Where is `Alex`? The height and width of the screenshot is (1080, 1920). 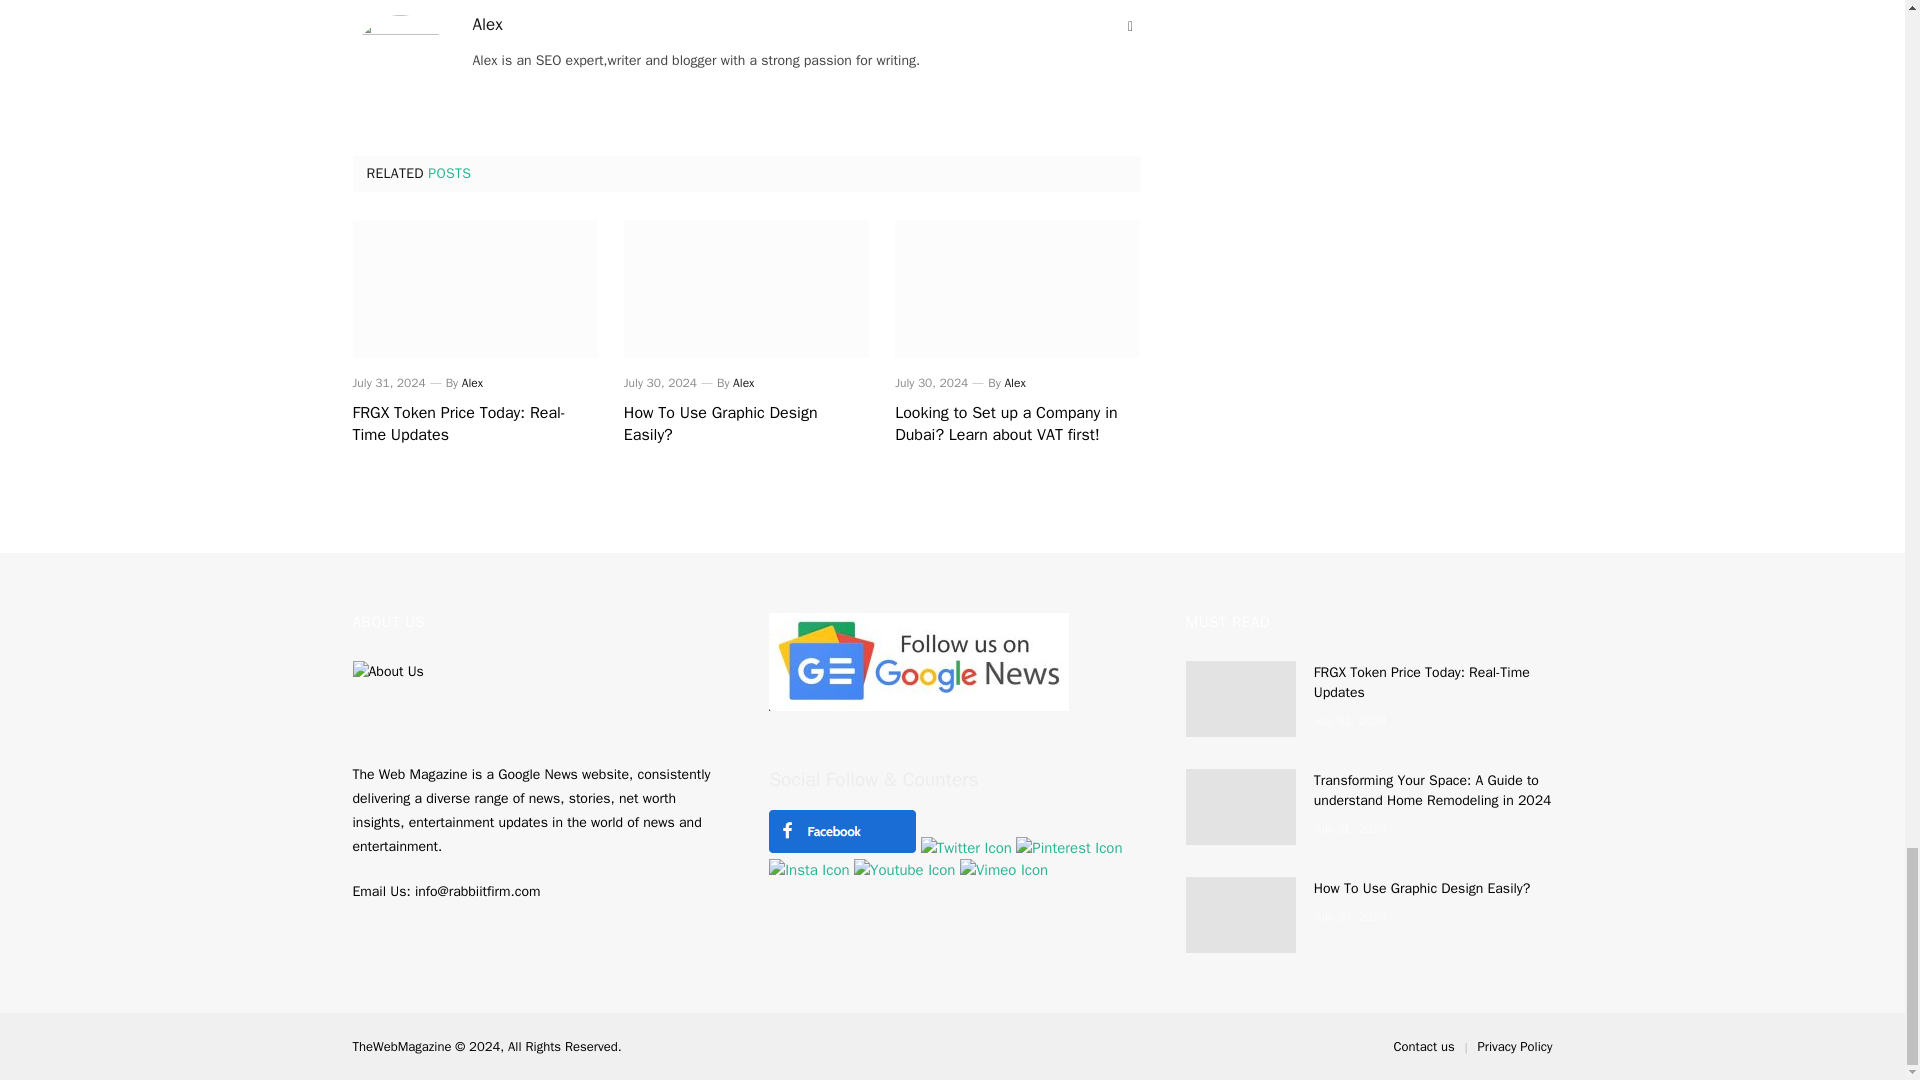
Alex is located at coordinates (1014, 382).